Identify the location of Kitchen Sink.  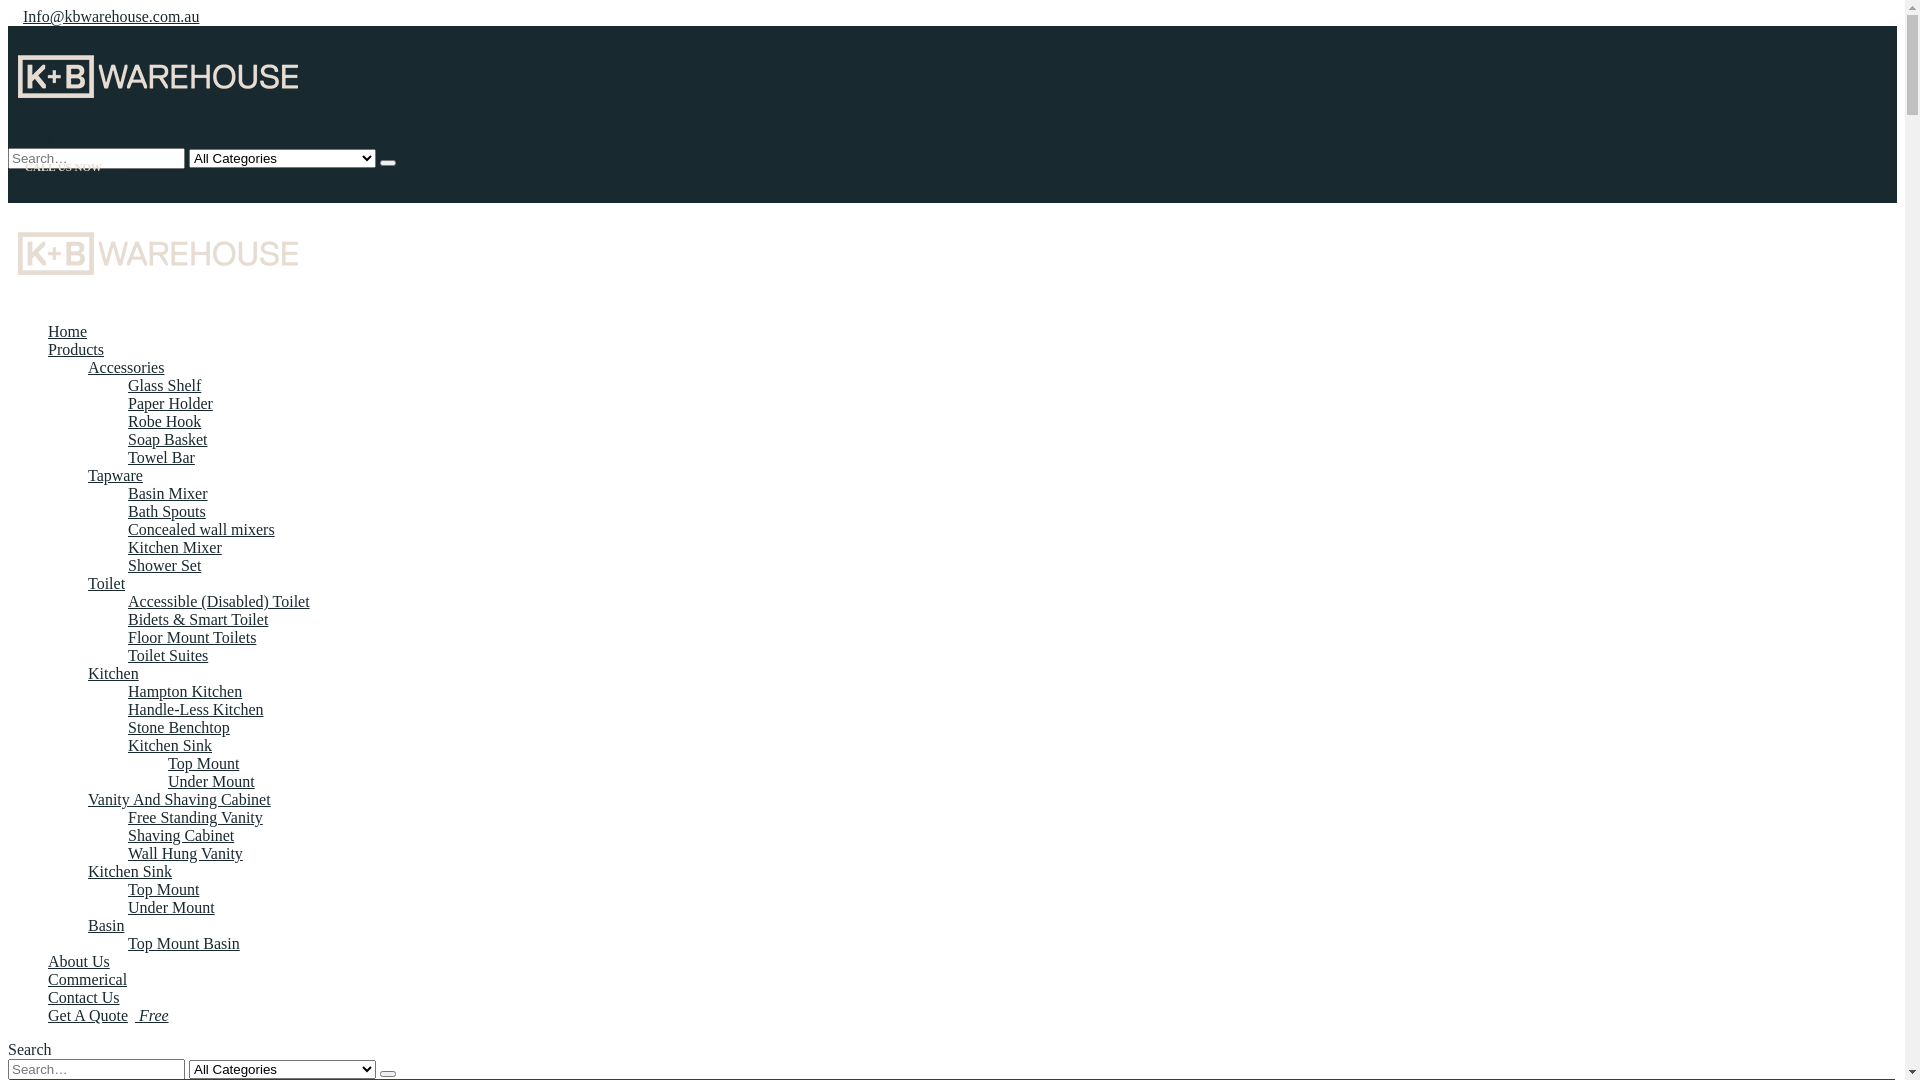
(170, 846).